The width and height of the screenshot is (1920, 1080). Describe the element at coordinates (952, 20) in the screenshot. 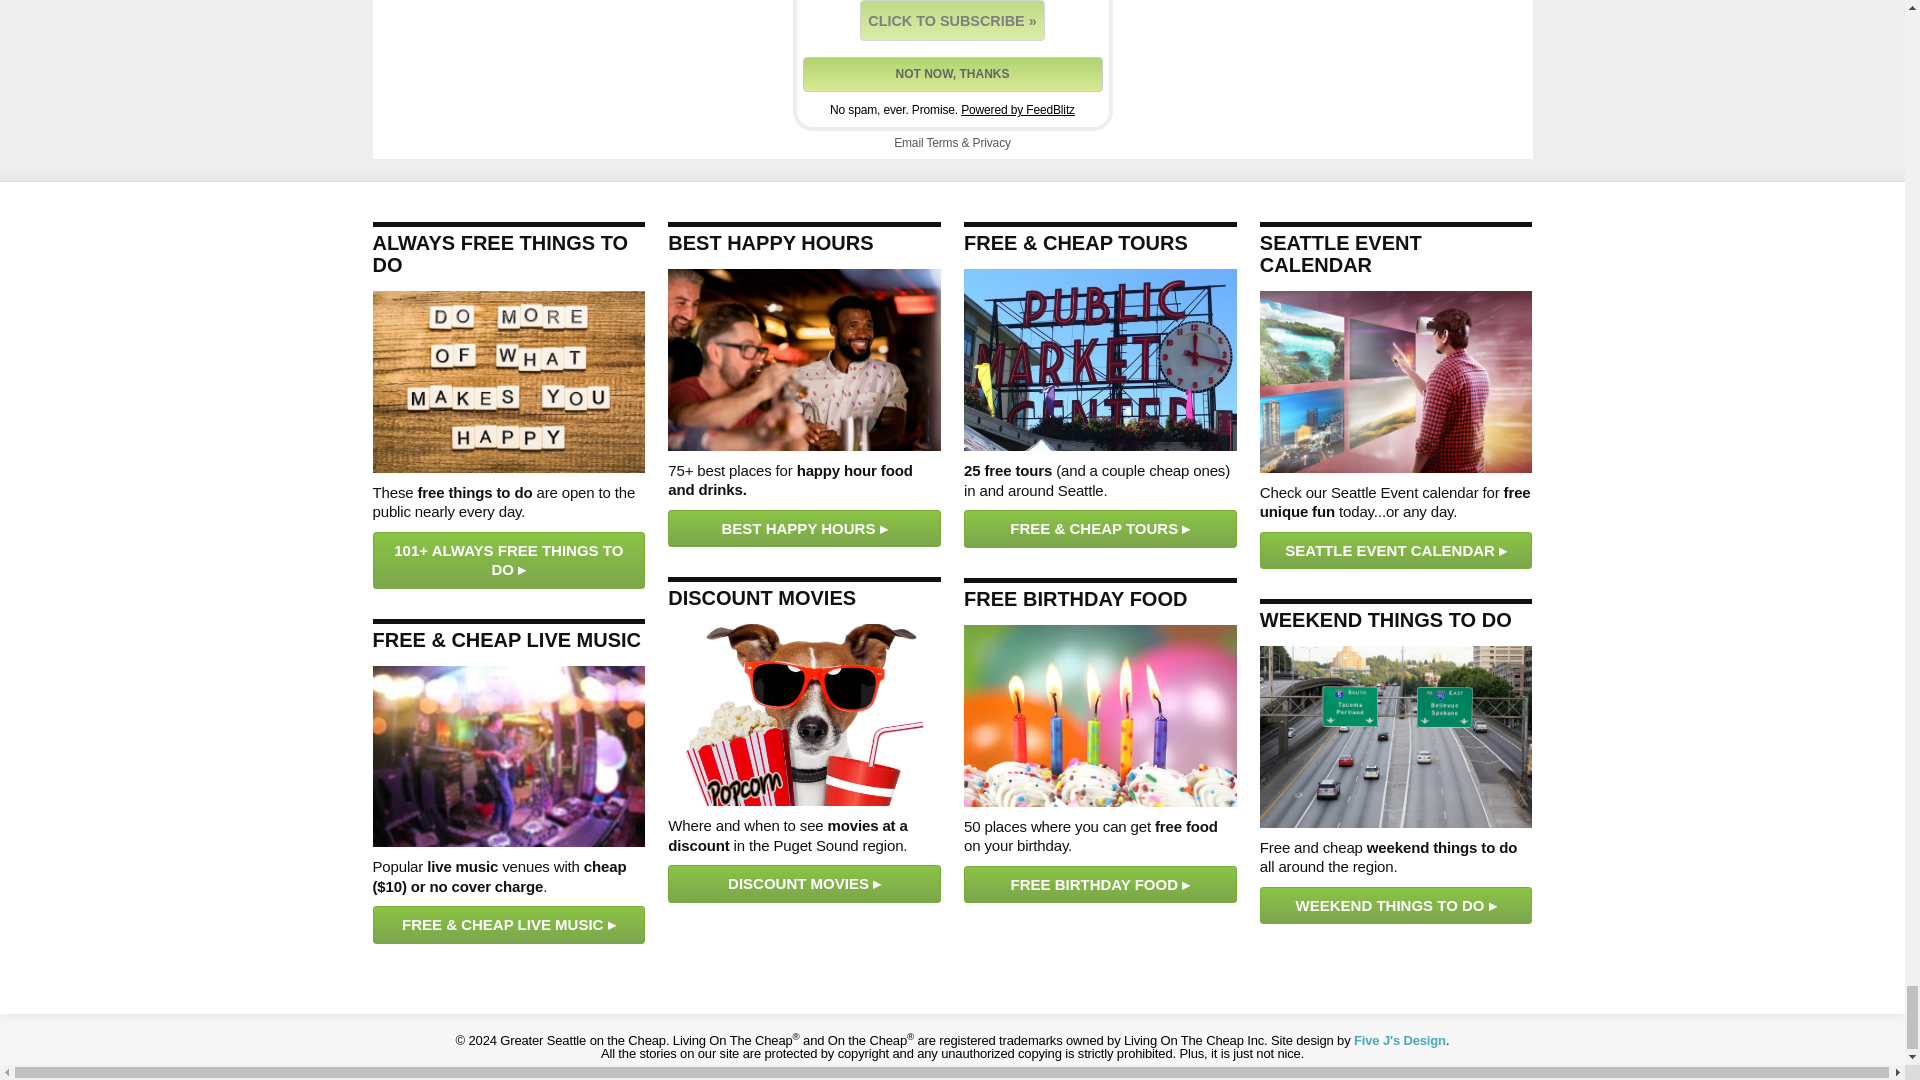

I see `click to join` at that location.